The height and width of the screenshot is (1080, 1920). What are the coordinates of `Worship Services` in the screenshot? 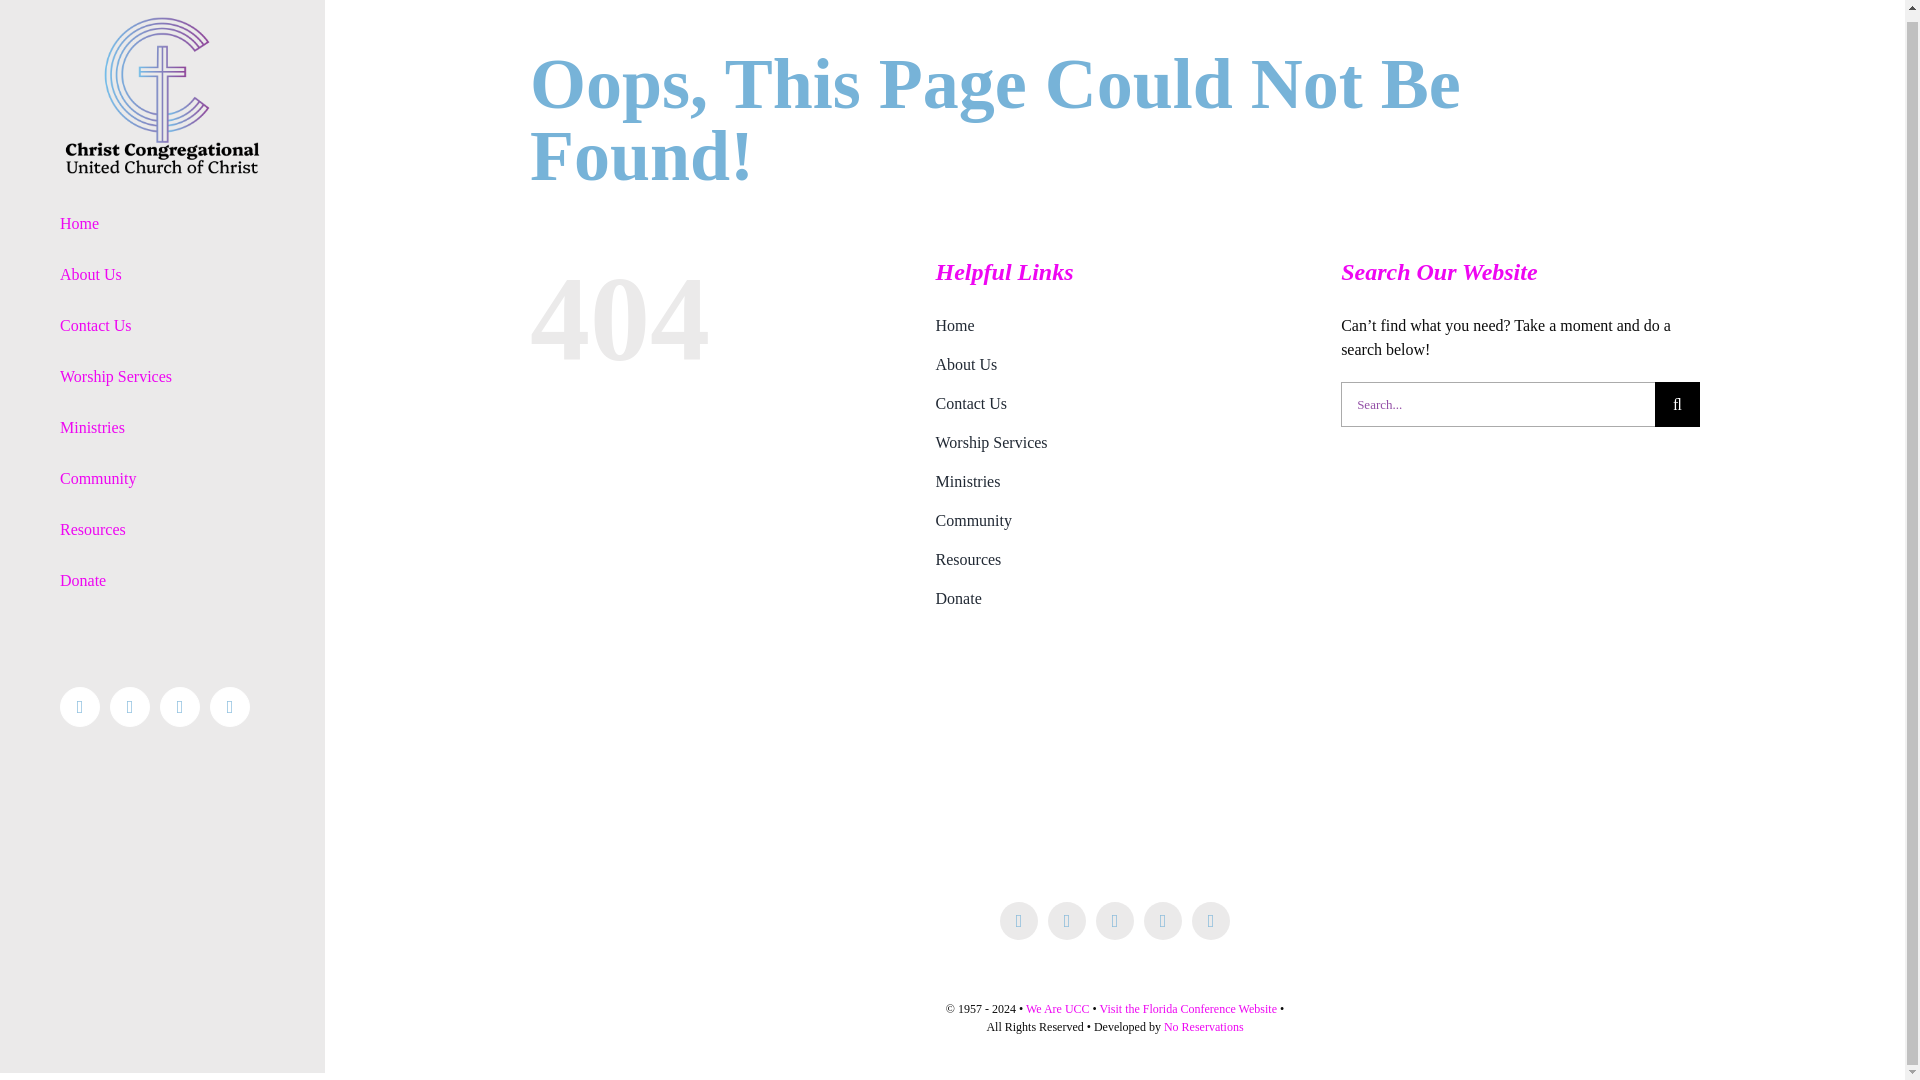 It's located at (162, 377).